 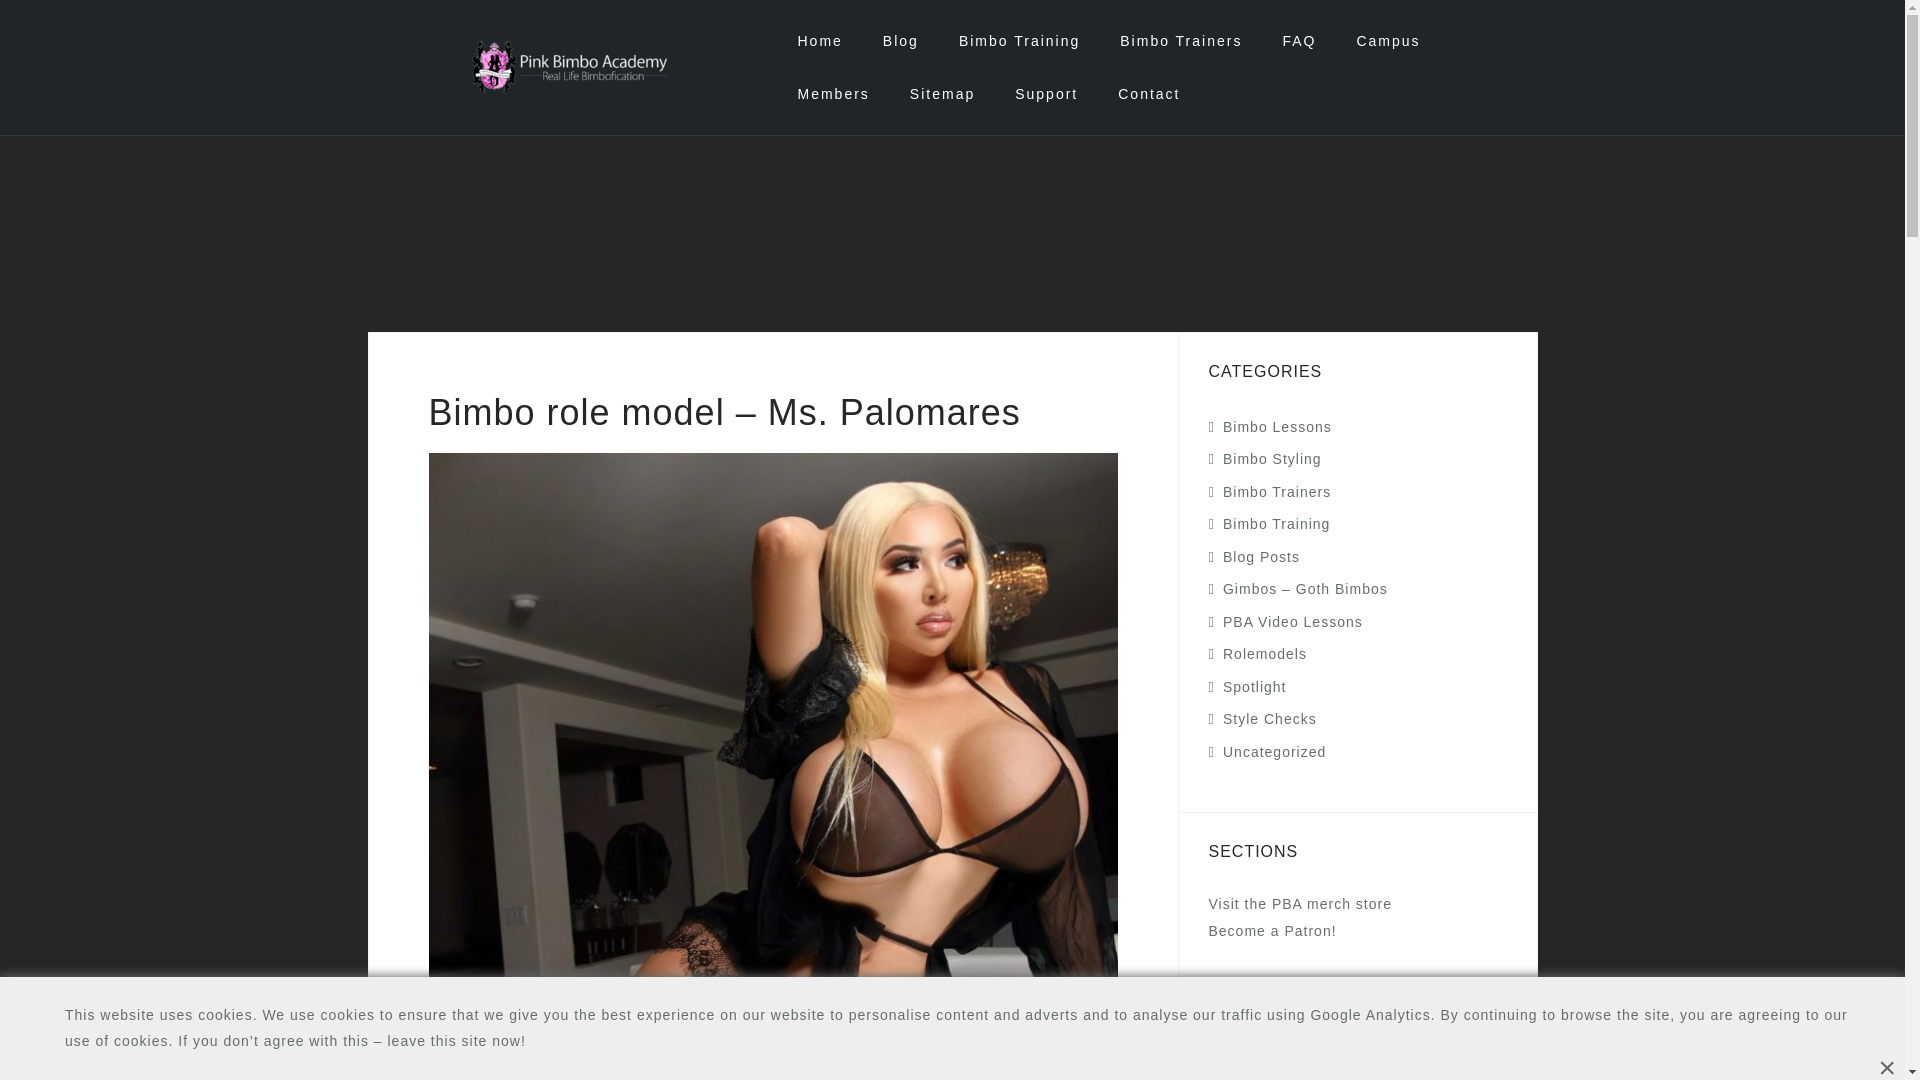 What do you see at coordinates (1298, 41) in the screenshot?
I see `FAQ` at bounding box center [1298, 41].